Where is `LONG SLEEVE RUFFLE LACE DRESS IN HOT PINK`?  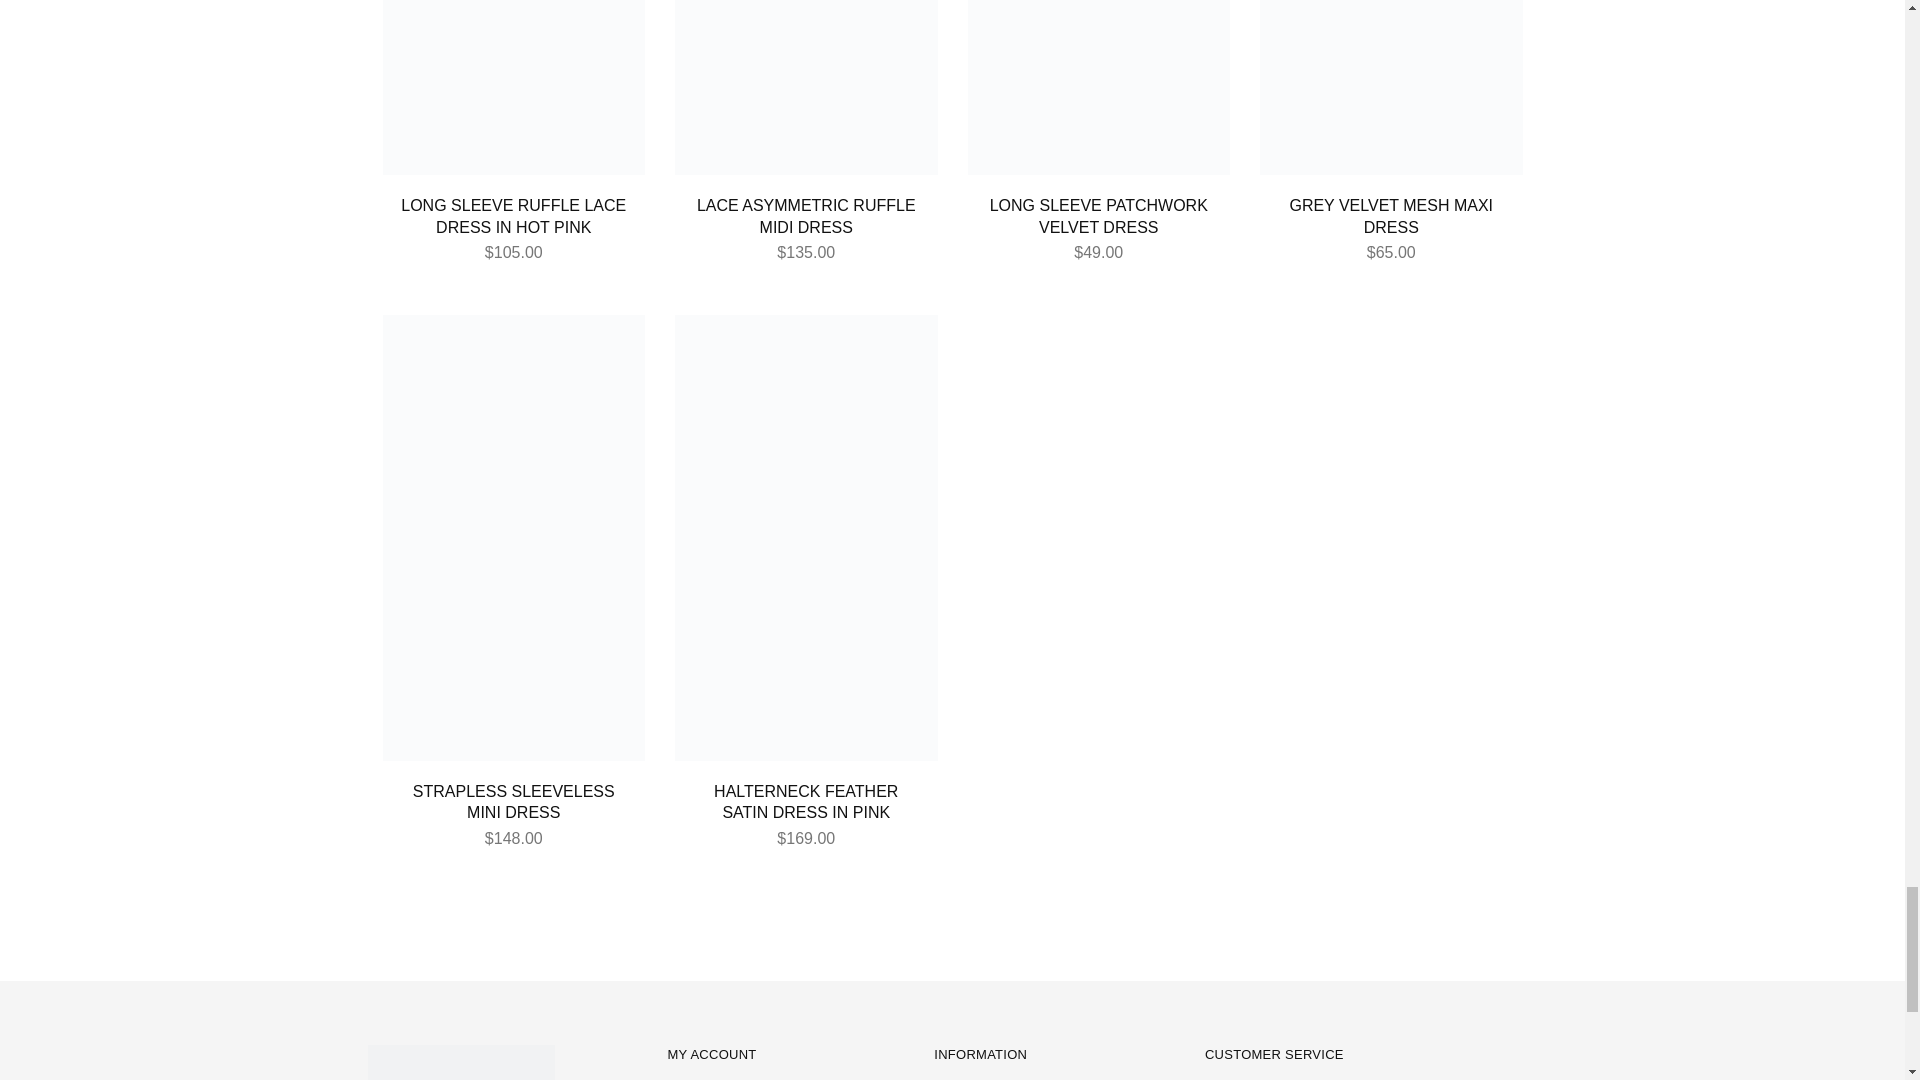
LONG SLEEVE RUFFLE LACE DRESS IN HOT PINK is located at coordinates (513, 216).